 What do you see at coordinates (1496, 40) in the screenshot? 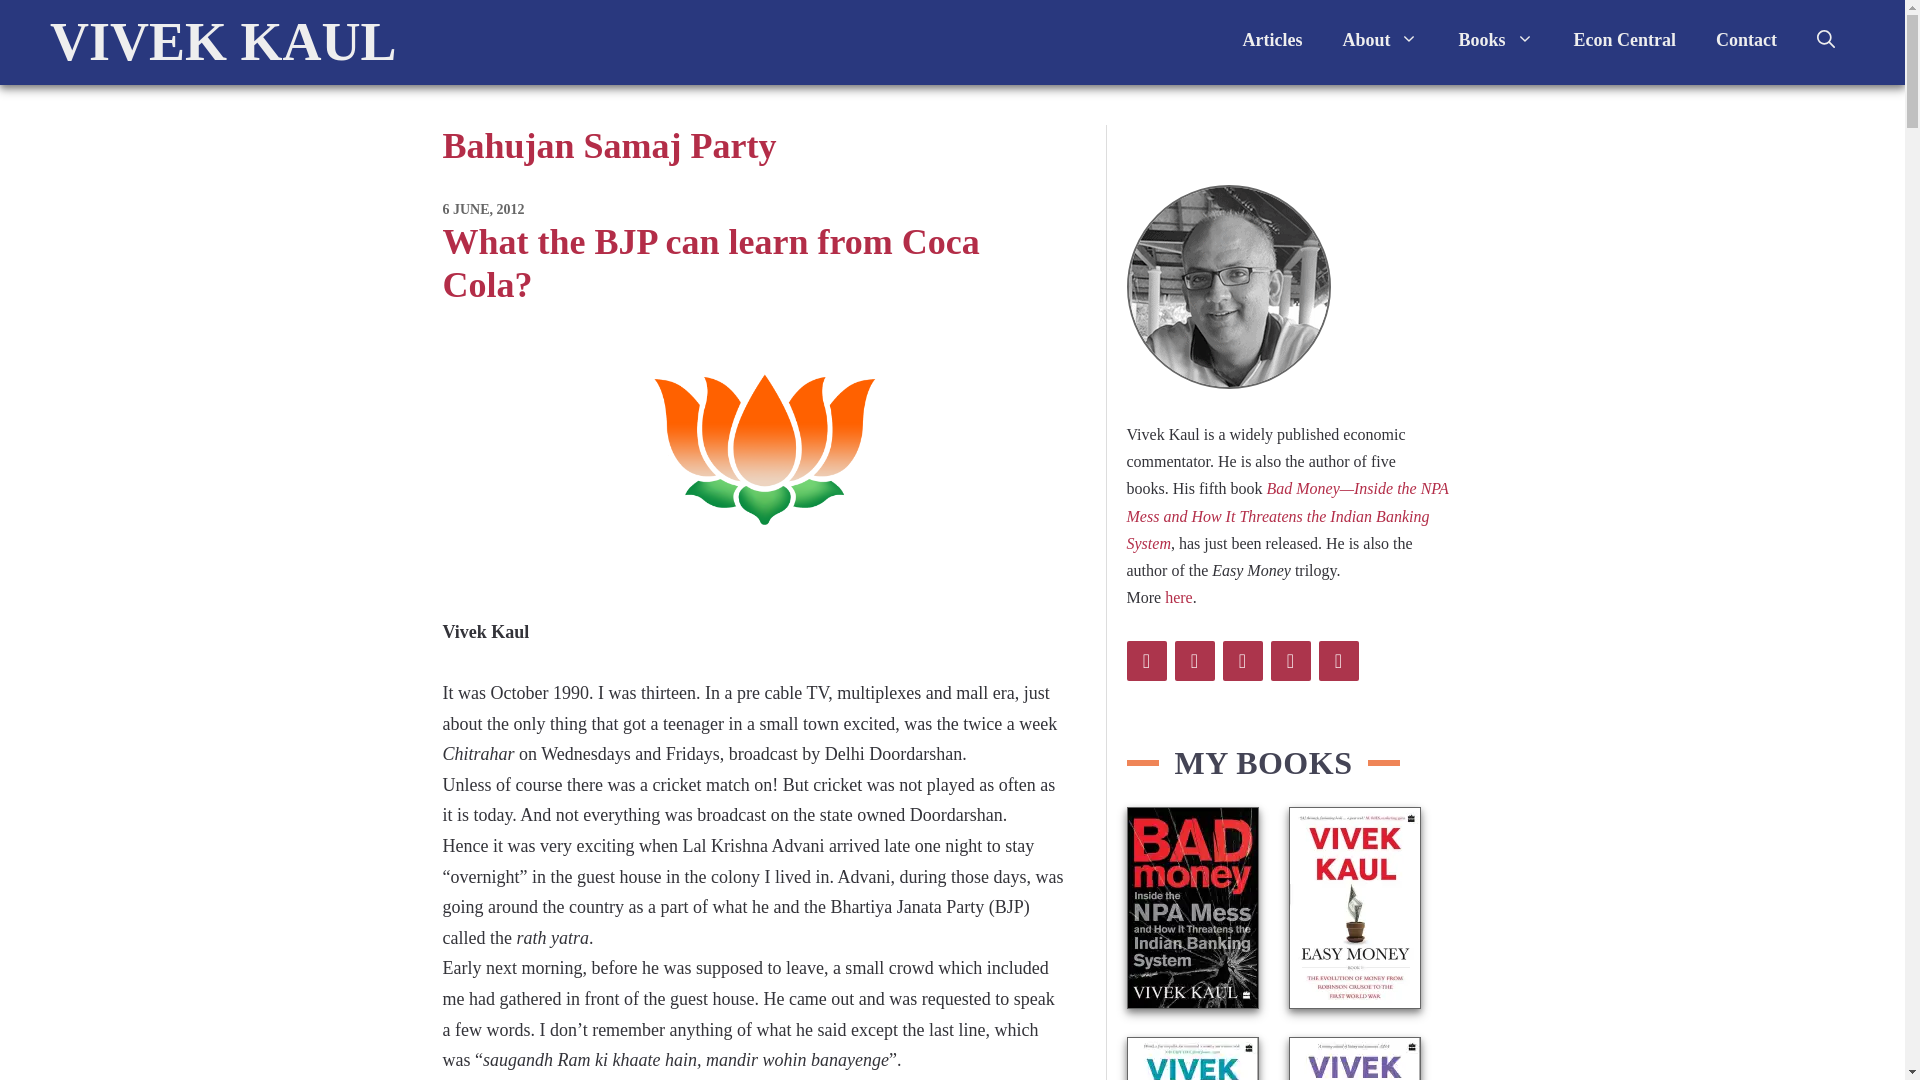
I see `Books` at bounding box center [1496, 40].